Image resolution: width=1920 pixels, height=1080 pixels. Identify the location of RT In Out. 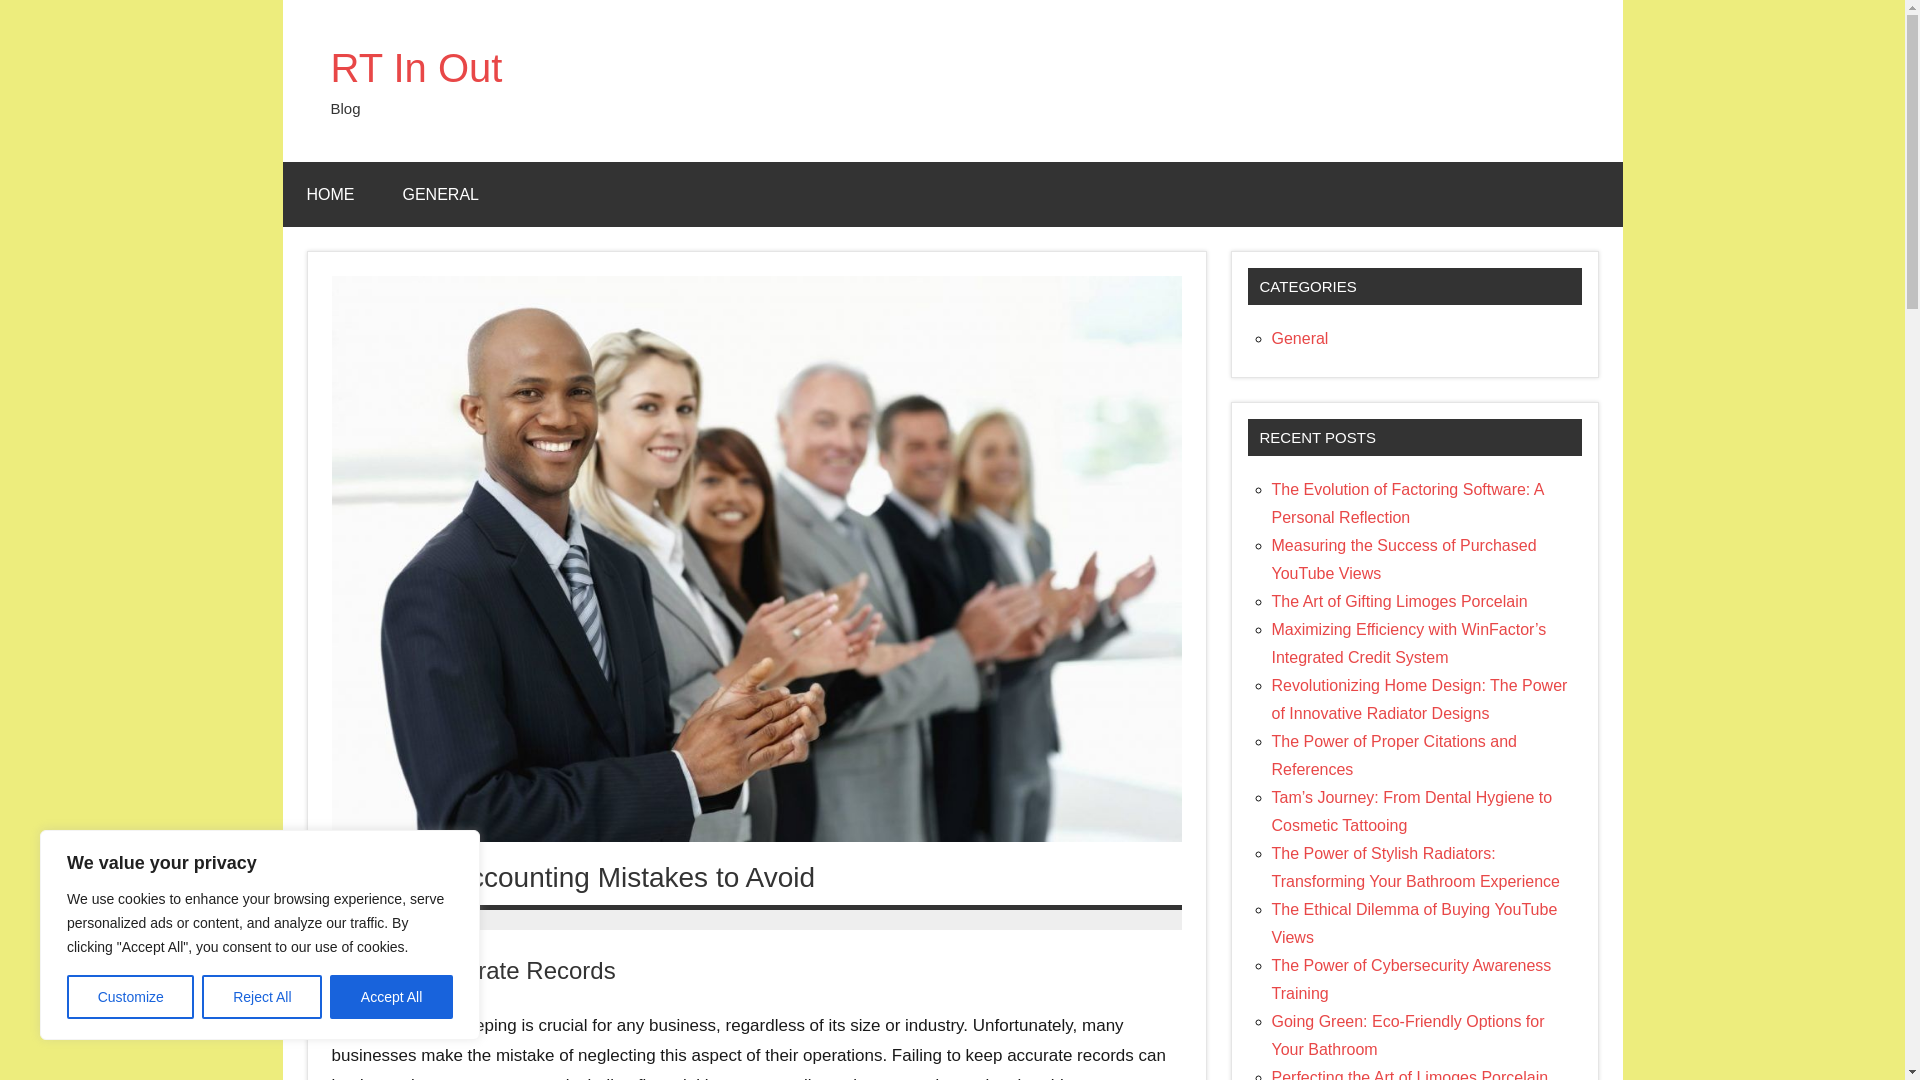
(416, 68).